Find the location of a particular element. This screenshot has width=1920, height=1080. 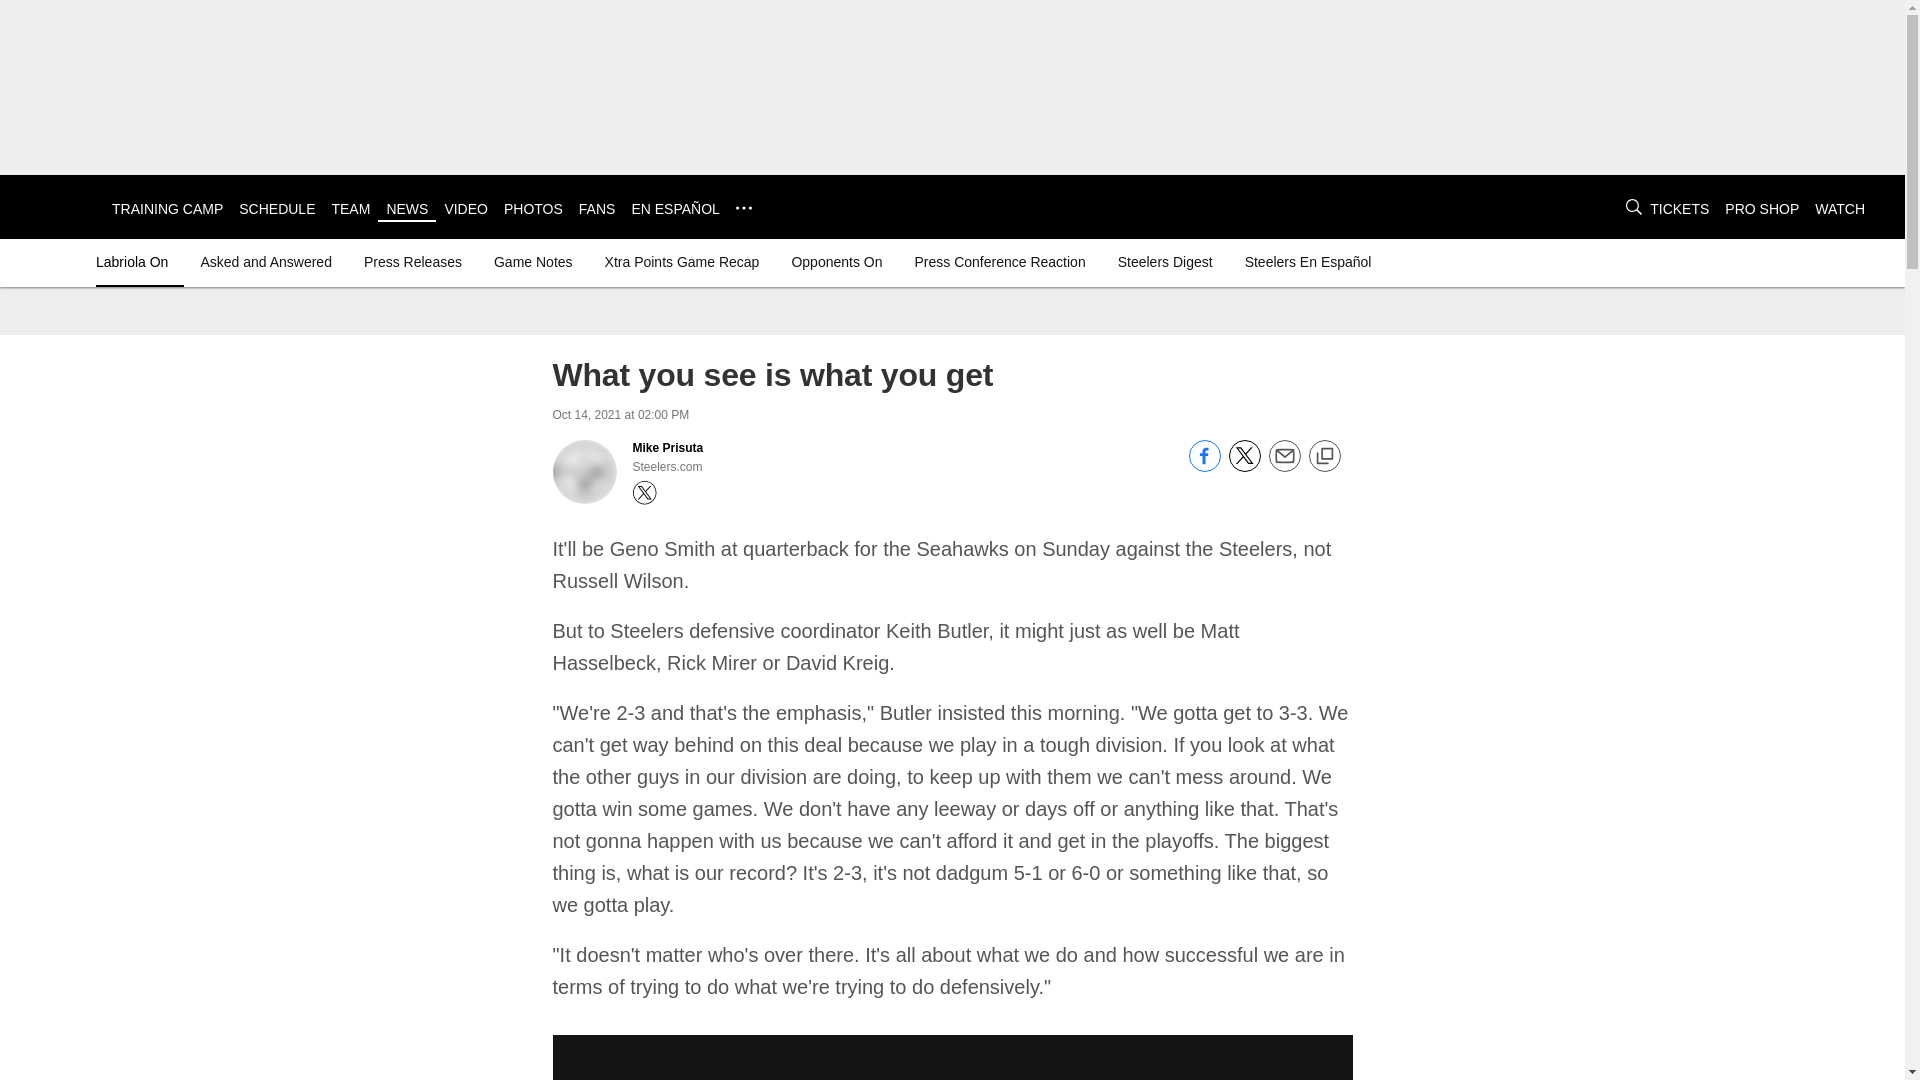

FANS is located at coordinates (598, 208).